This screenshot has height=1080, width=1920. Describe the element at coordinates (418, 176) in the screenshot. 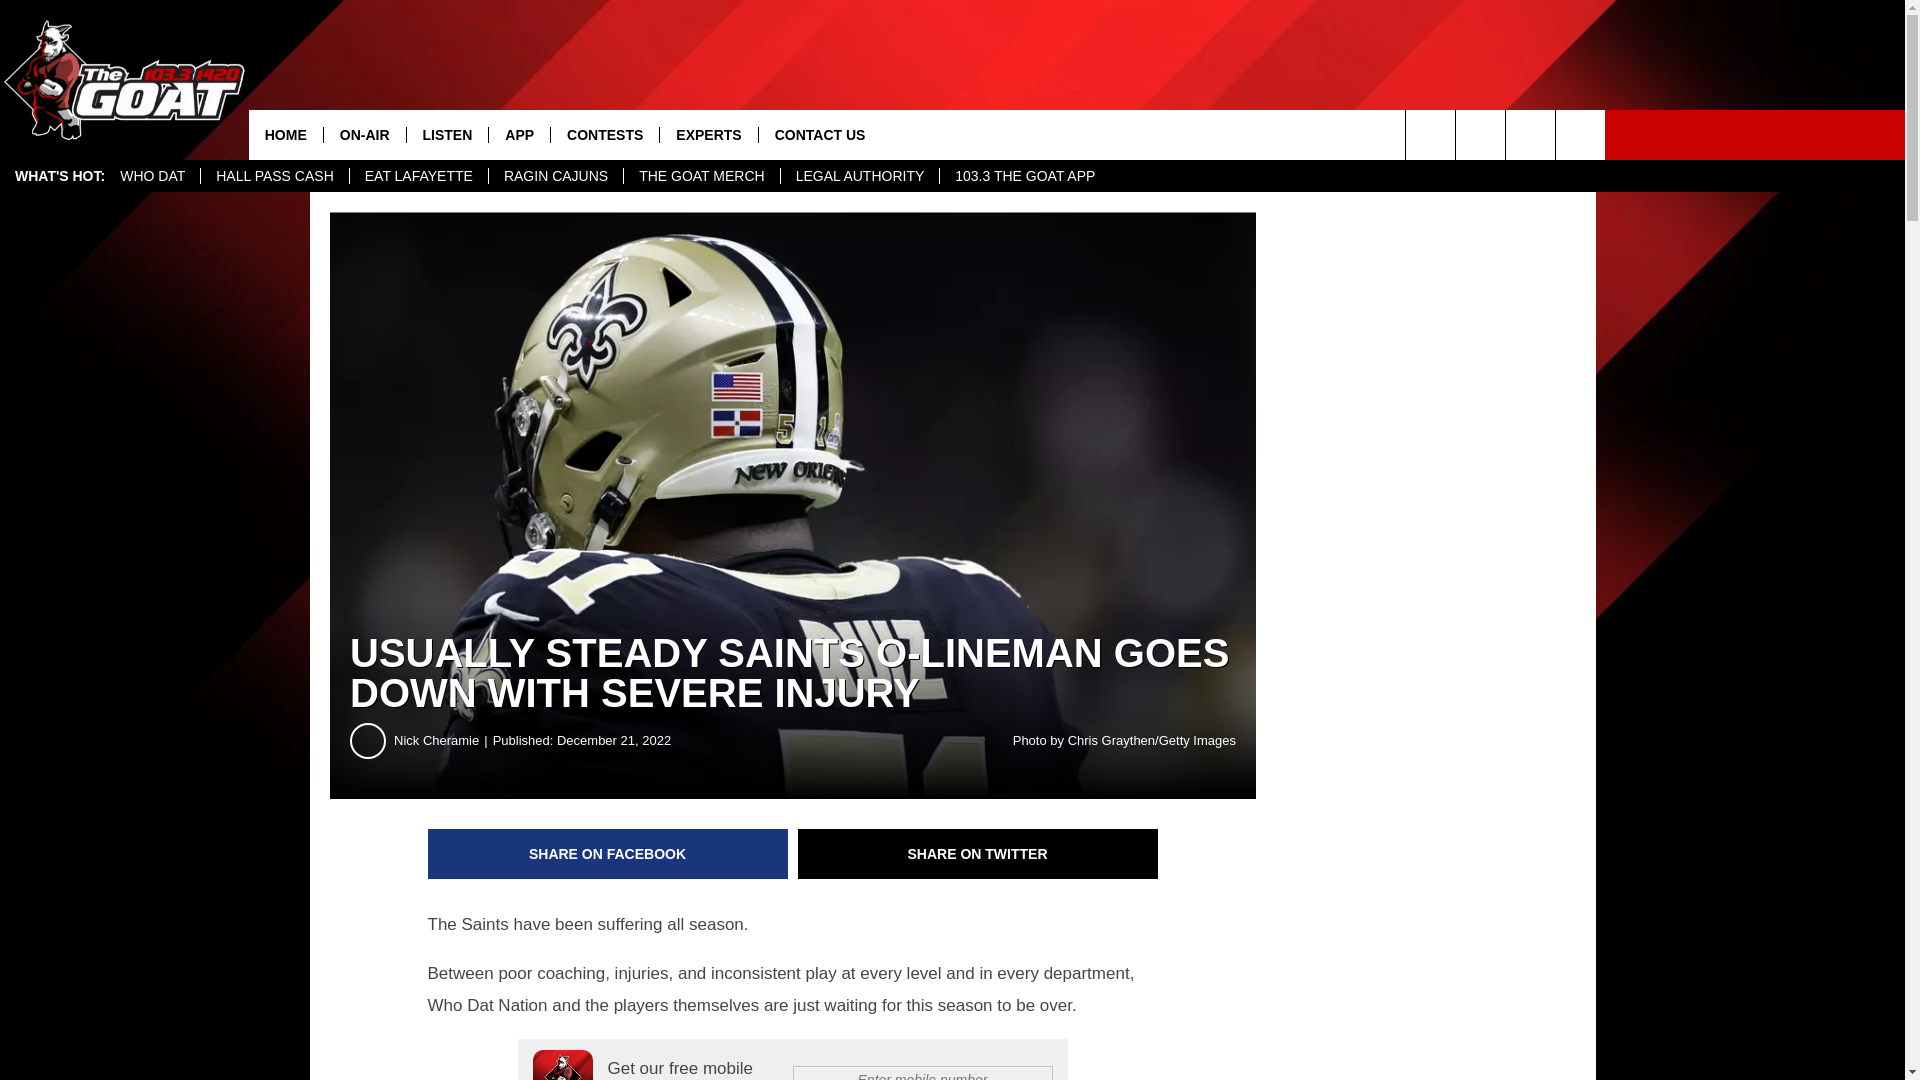

I see `EAT LAFAYETTE` at that location.